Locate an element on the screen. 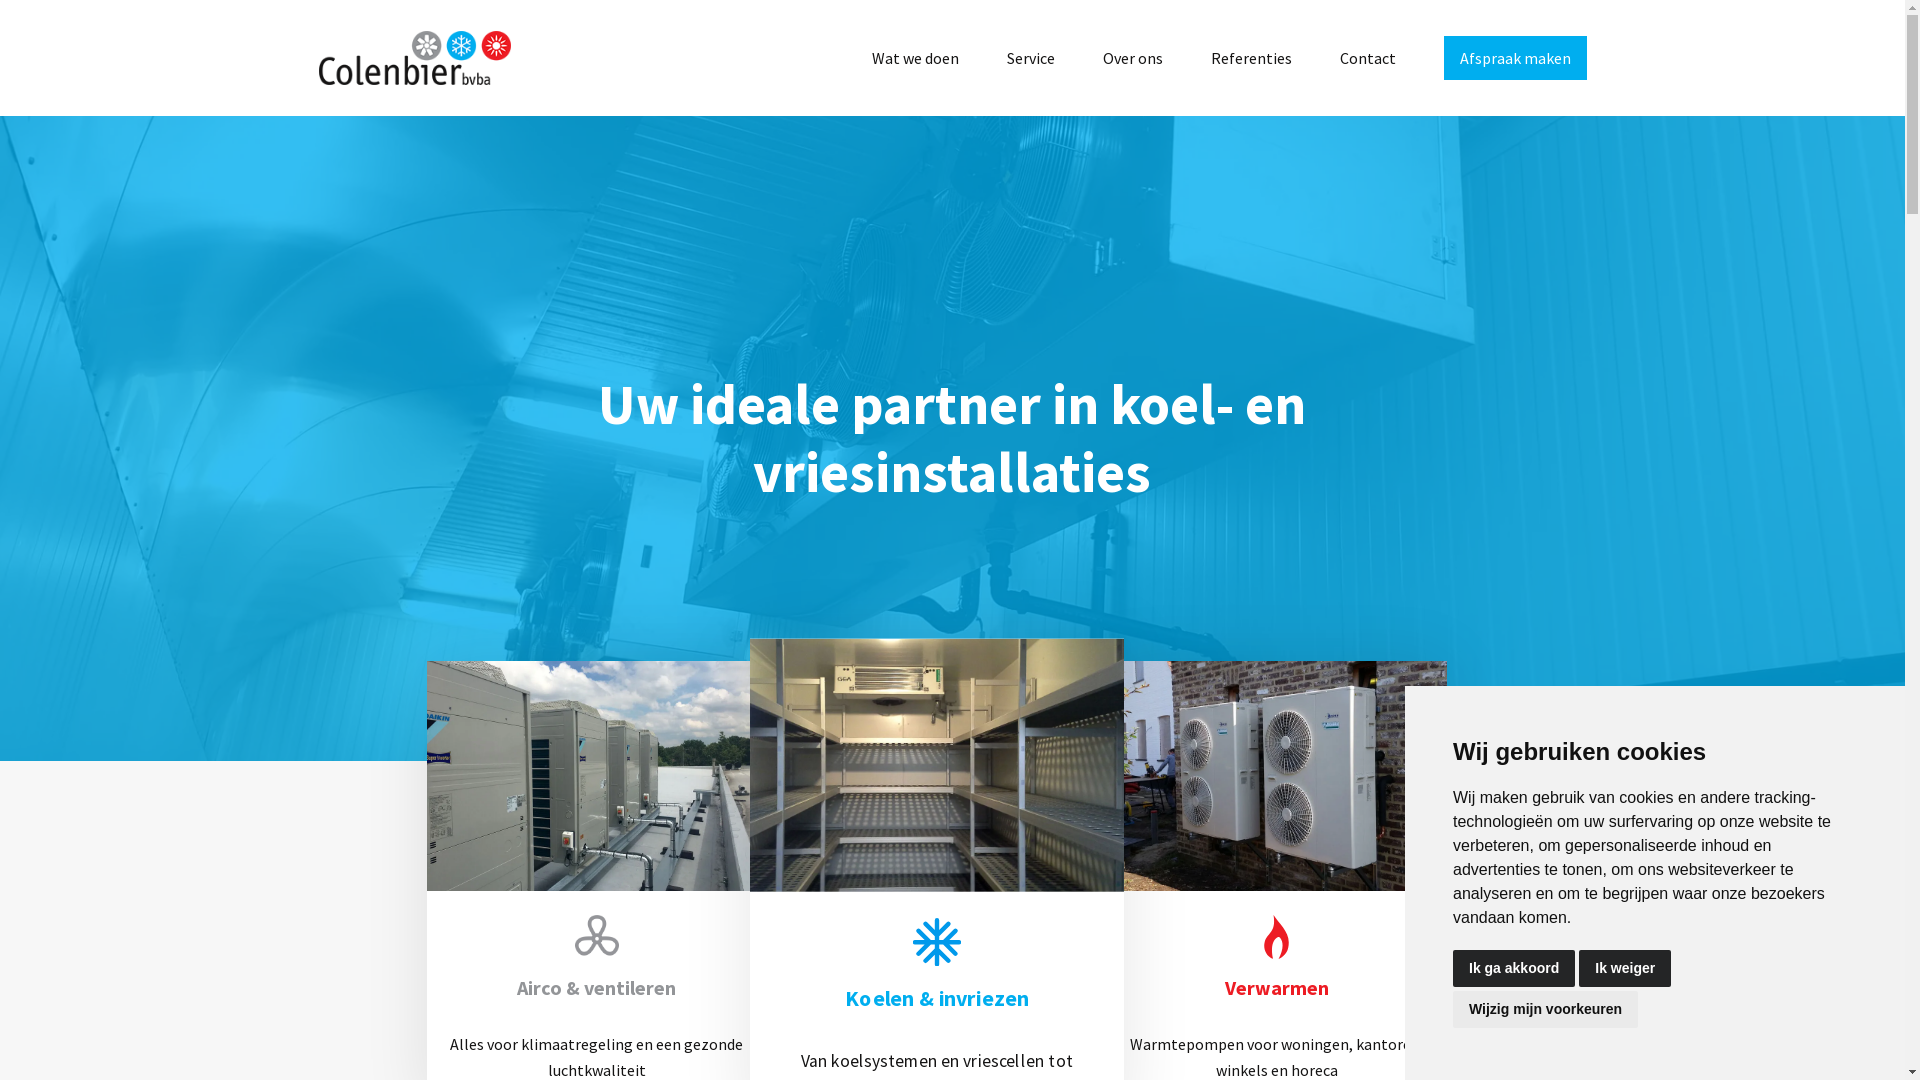 The height and width of the screenshot is (1080, 1920). Ik ga akkoord is located at coordinates (1514, 968).